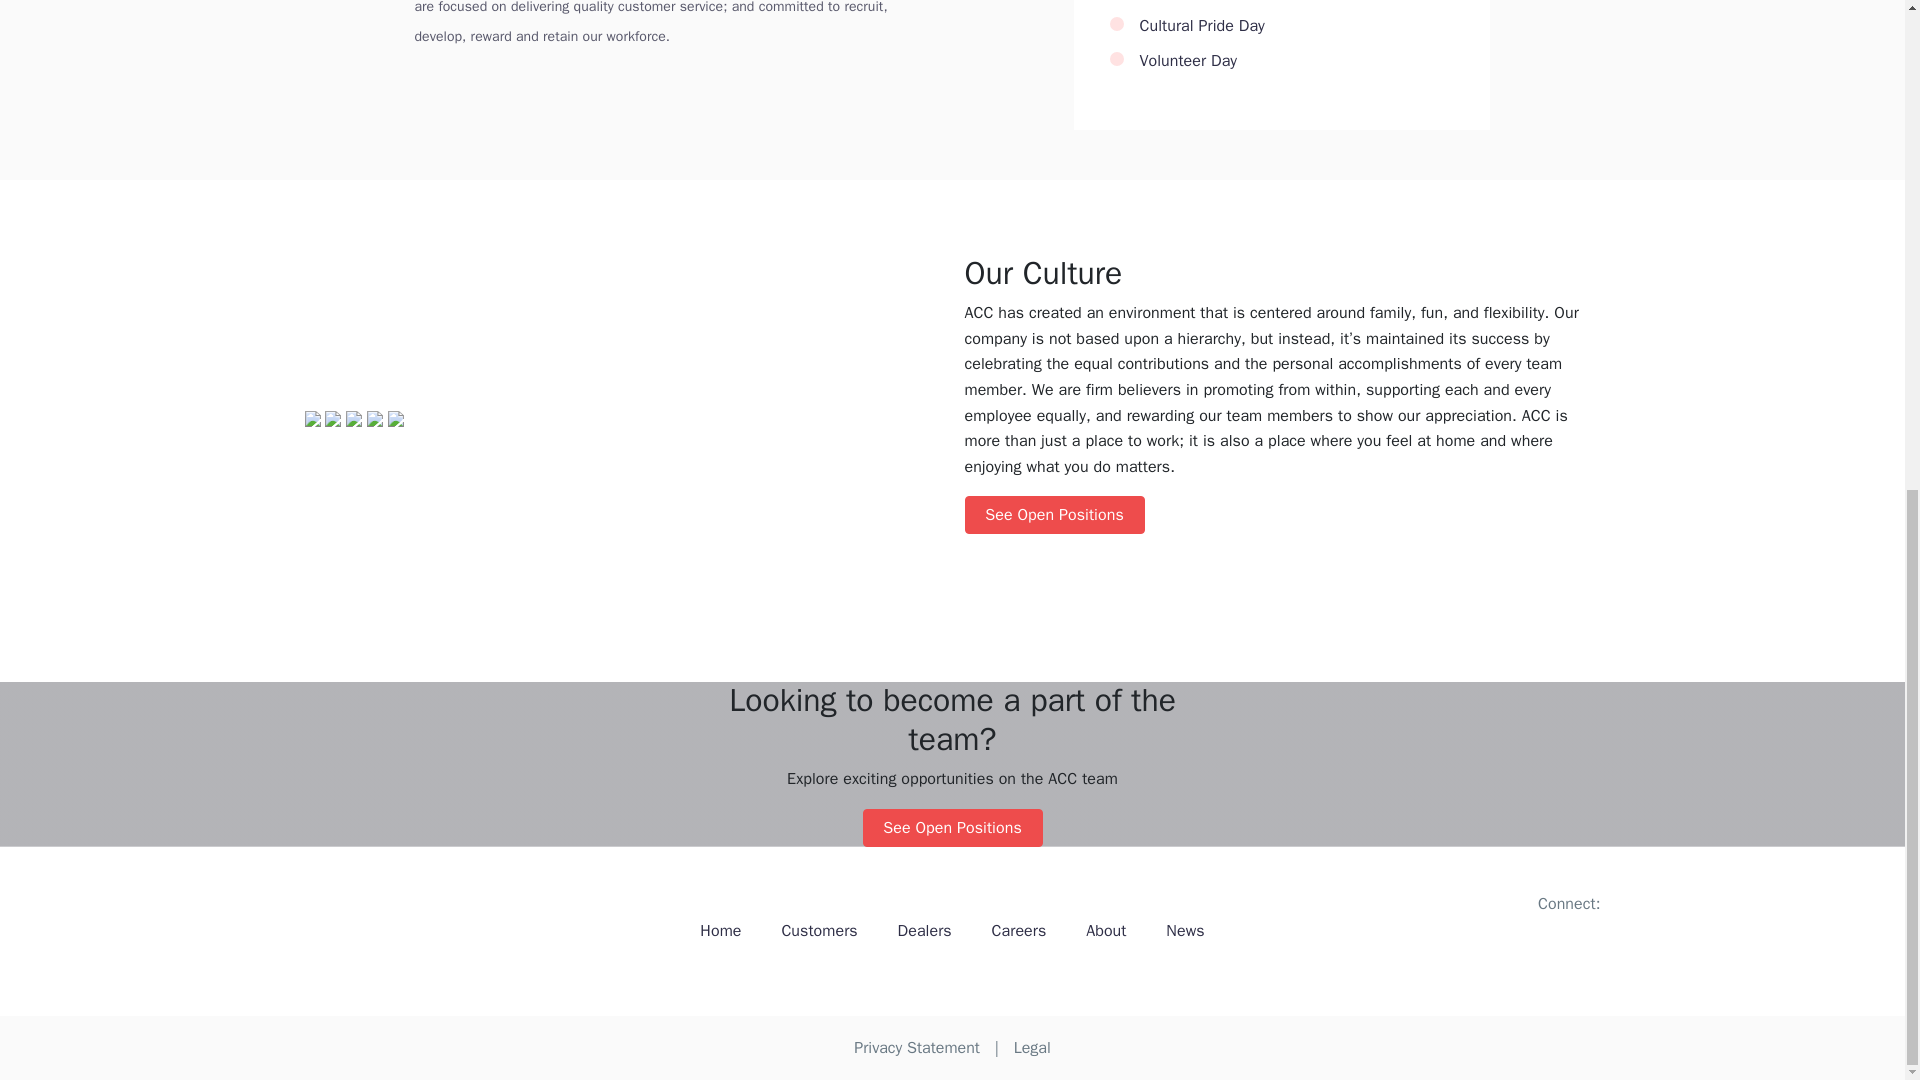 The width and height of the screenshot is (1920, 1080). Describe the element at coordinates (720, 932) in the screenshot. I see `Home` at that location.